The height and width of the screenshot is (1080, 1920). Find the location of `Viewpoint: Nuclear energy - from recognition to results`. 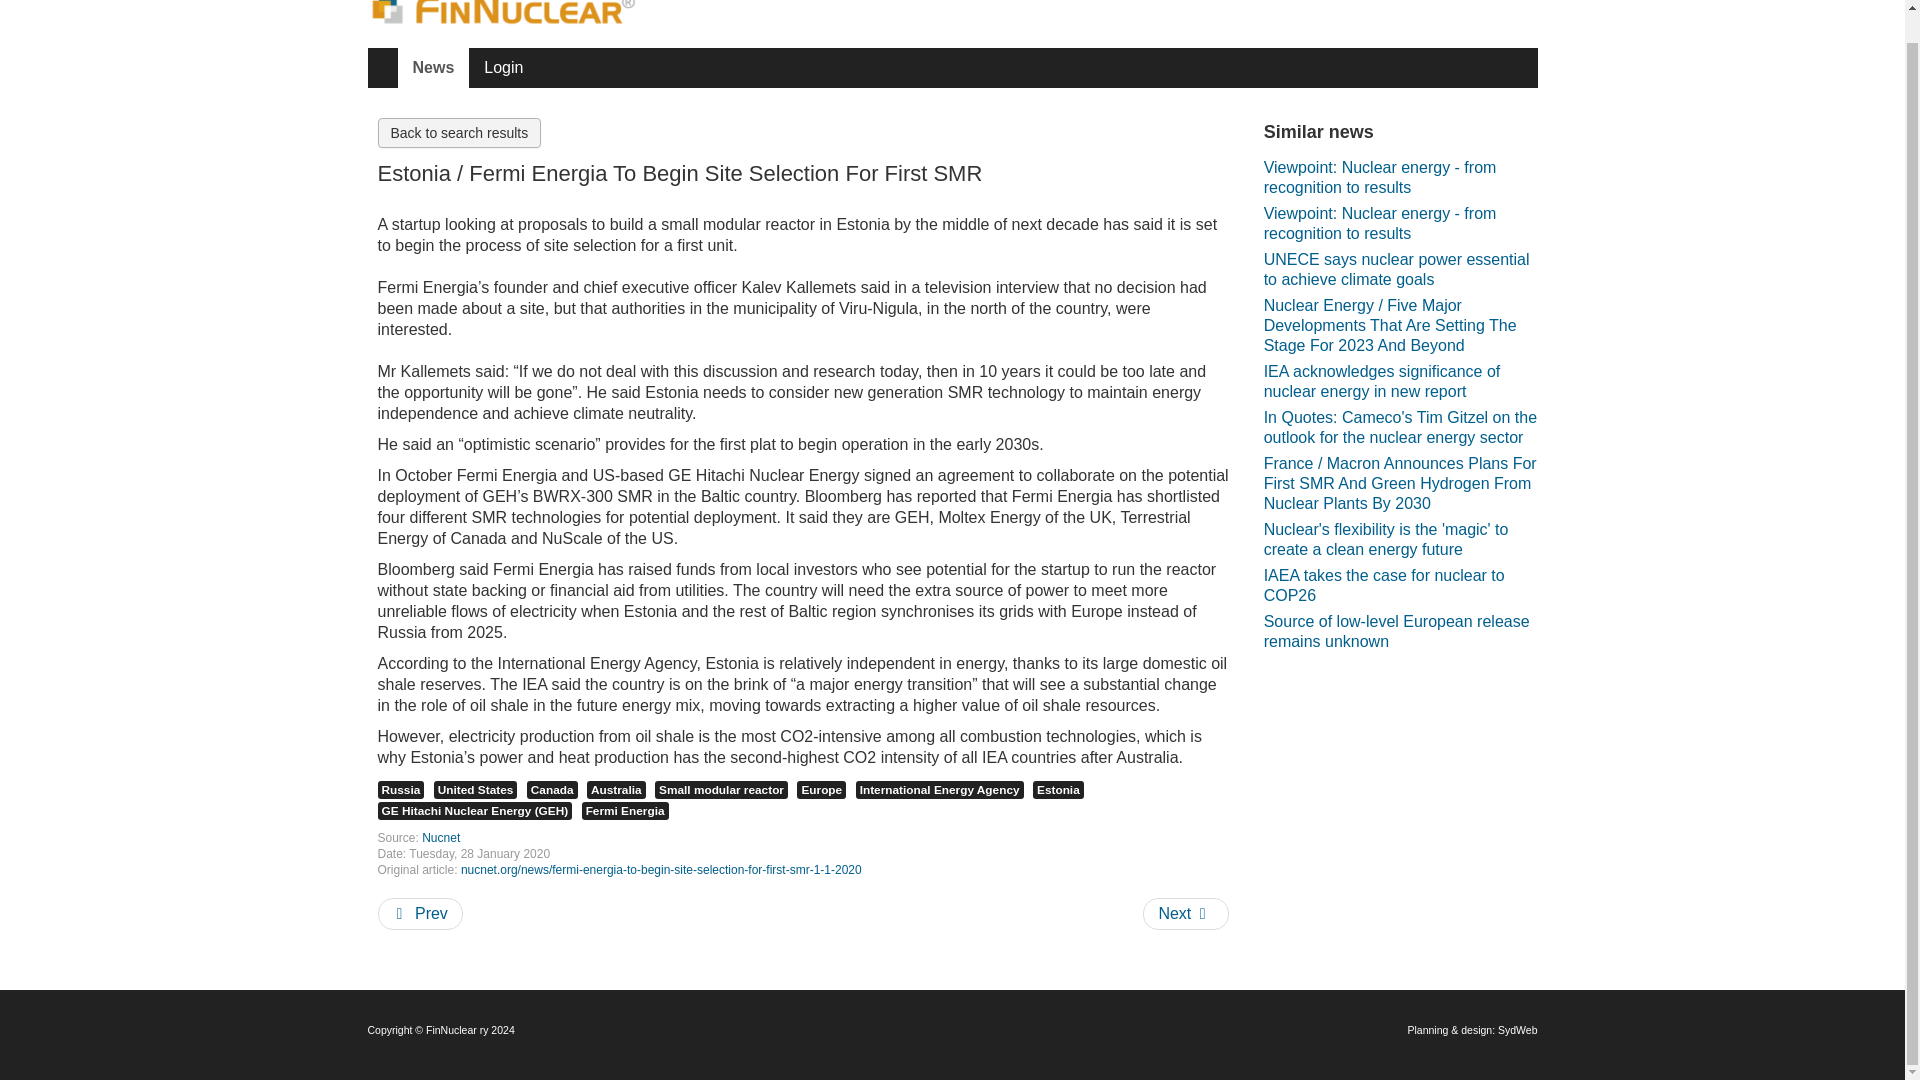

Viewpoint: Nuclear energy - from recognition to results is located at coordinates (1400, 224).